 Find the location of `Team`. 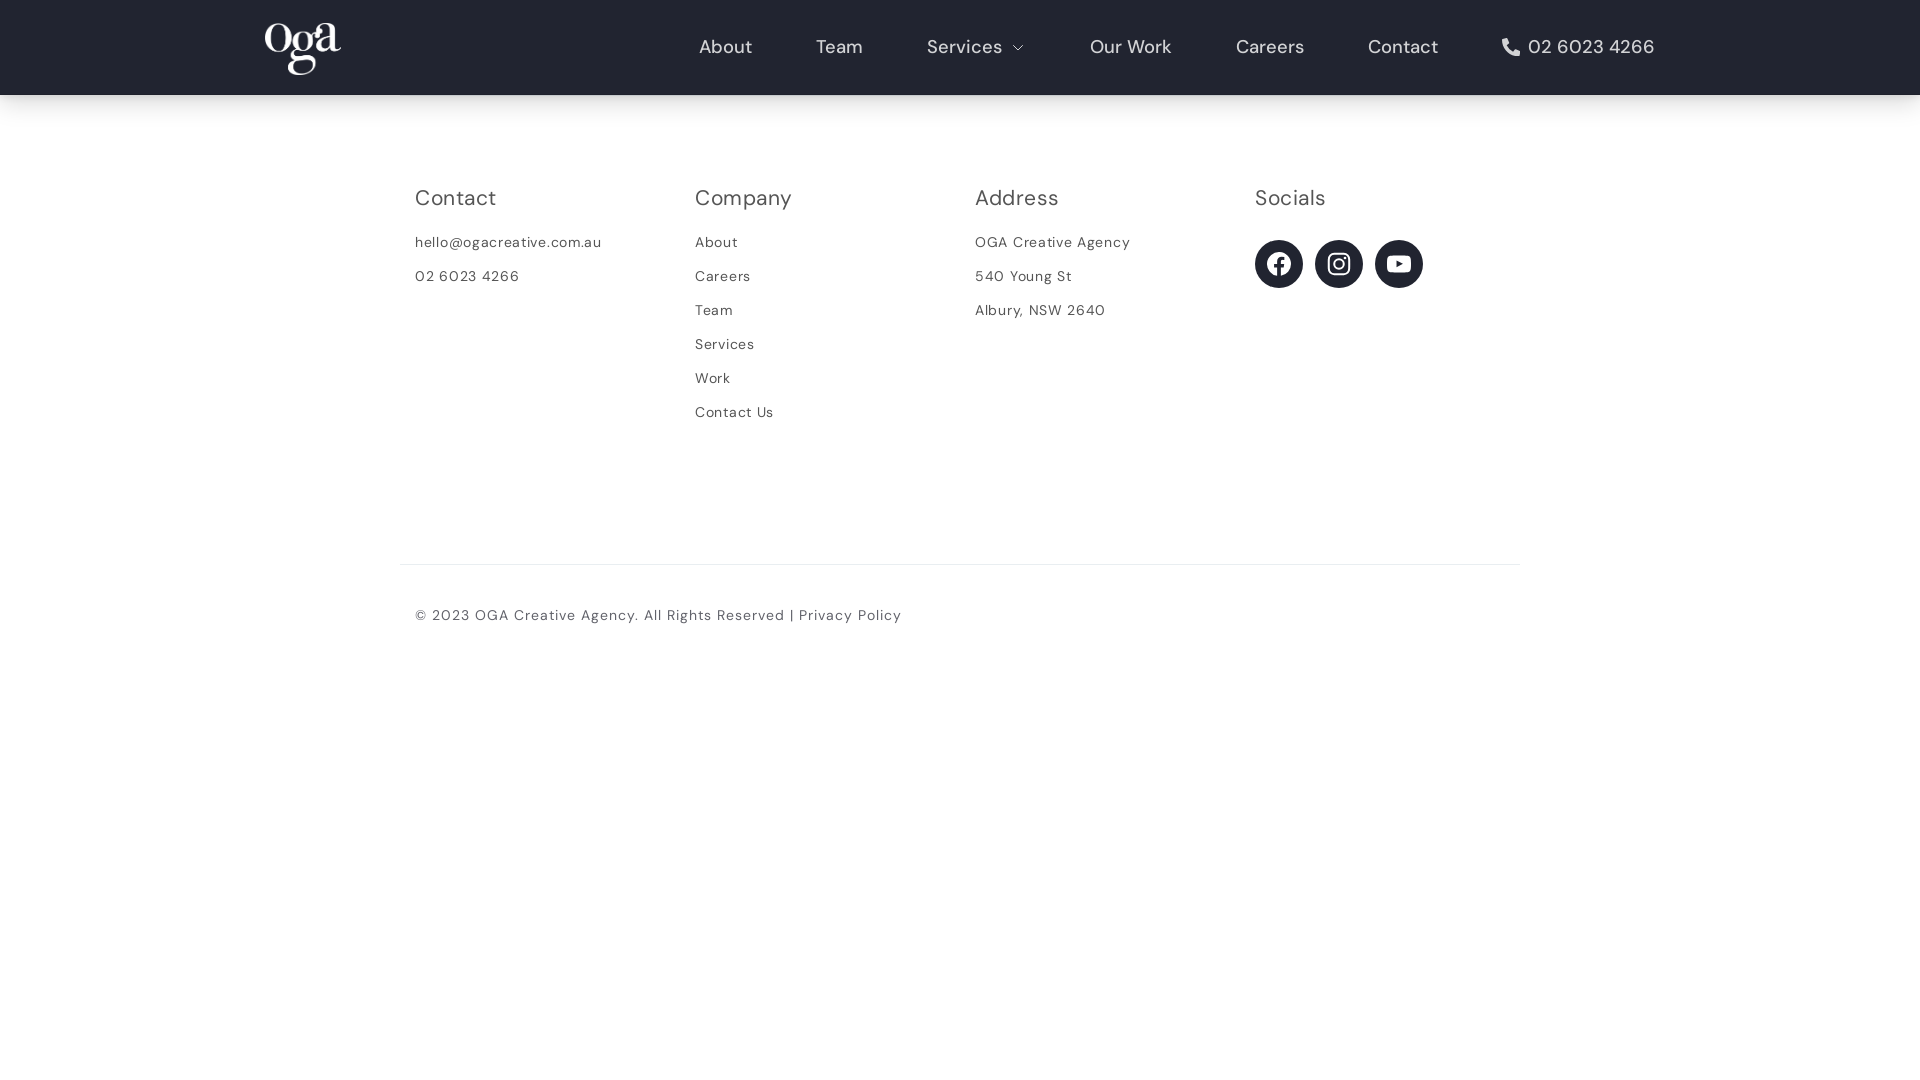

Team is located at coordinates (840, 47).